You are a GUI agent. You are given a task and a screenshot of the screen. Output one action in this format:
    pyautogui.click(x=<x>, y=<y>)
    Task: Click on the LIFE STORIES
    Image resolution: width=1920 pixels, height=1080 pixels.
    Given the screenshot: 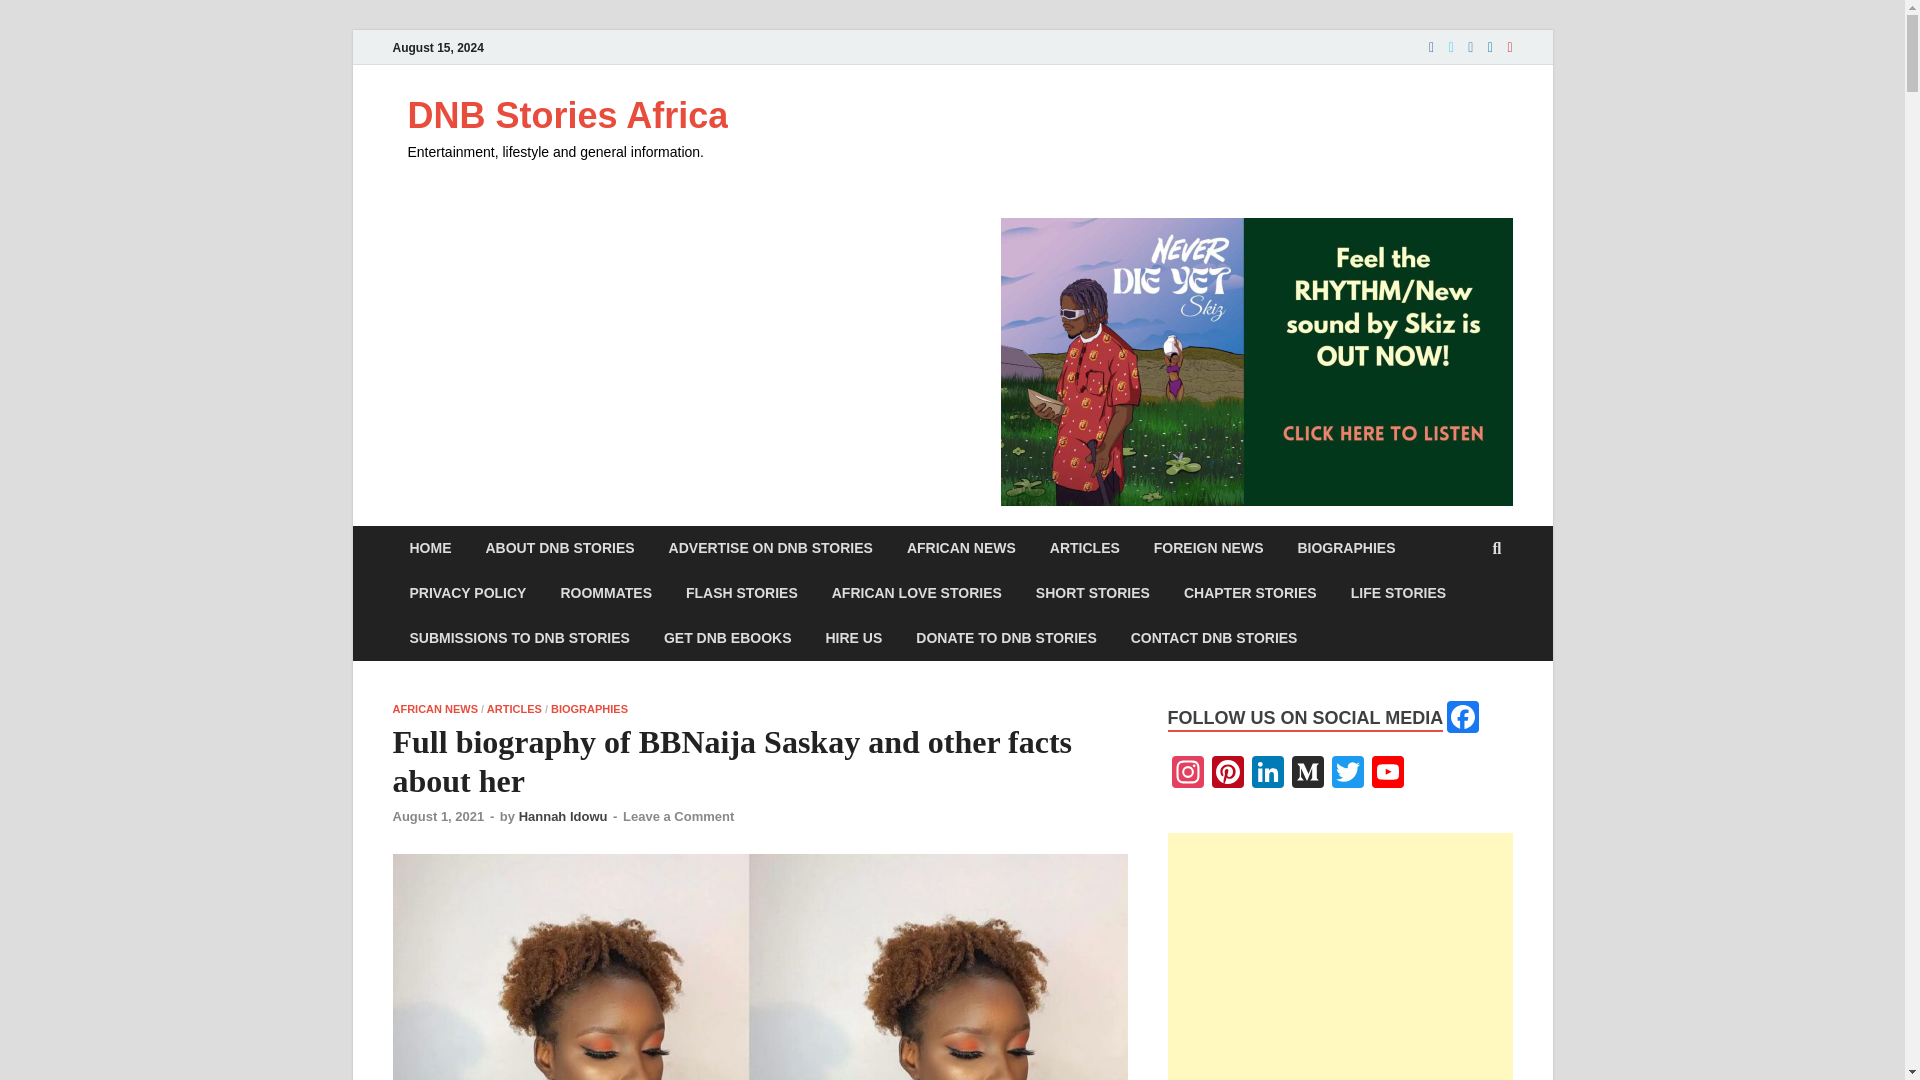 What is the action you would take?
    pyautogui.click(x=1398, y=593)
    